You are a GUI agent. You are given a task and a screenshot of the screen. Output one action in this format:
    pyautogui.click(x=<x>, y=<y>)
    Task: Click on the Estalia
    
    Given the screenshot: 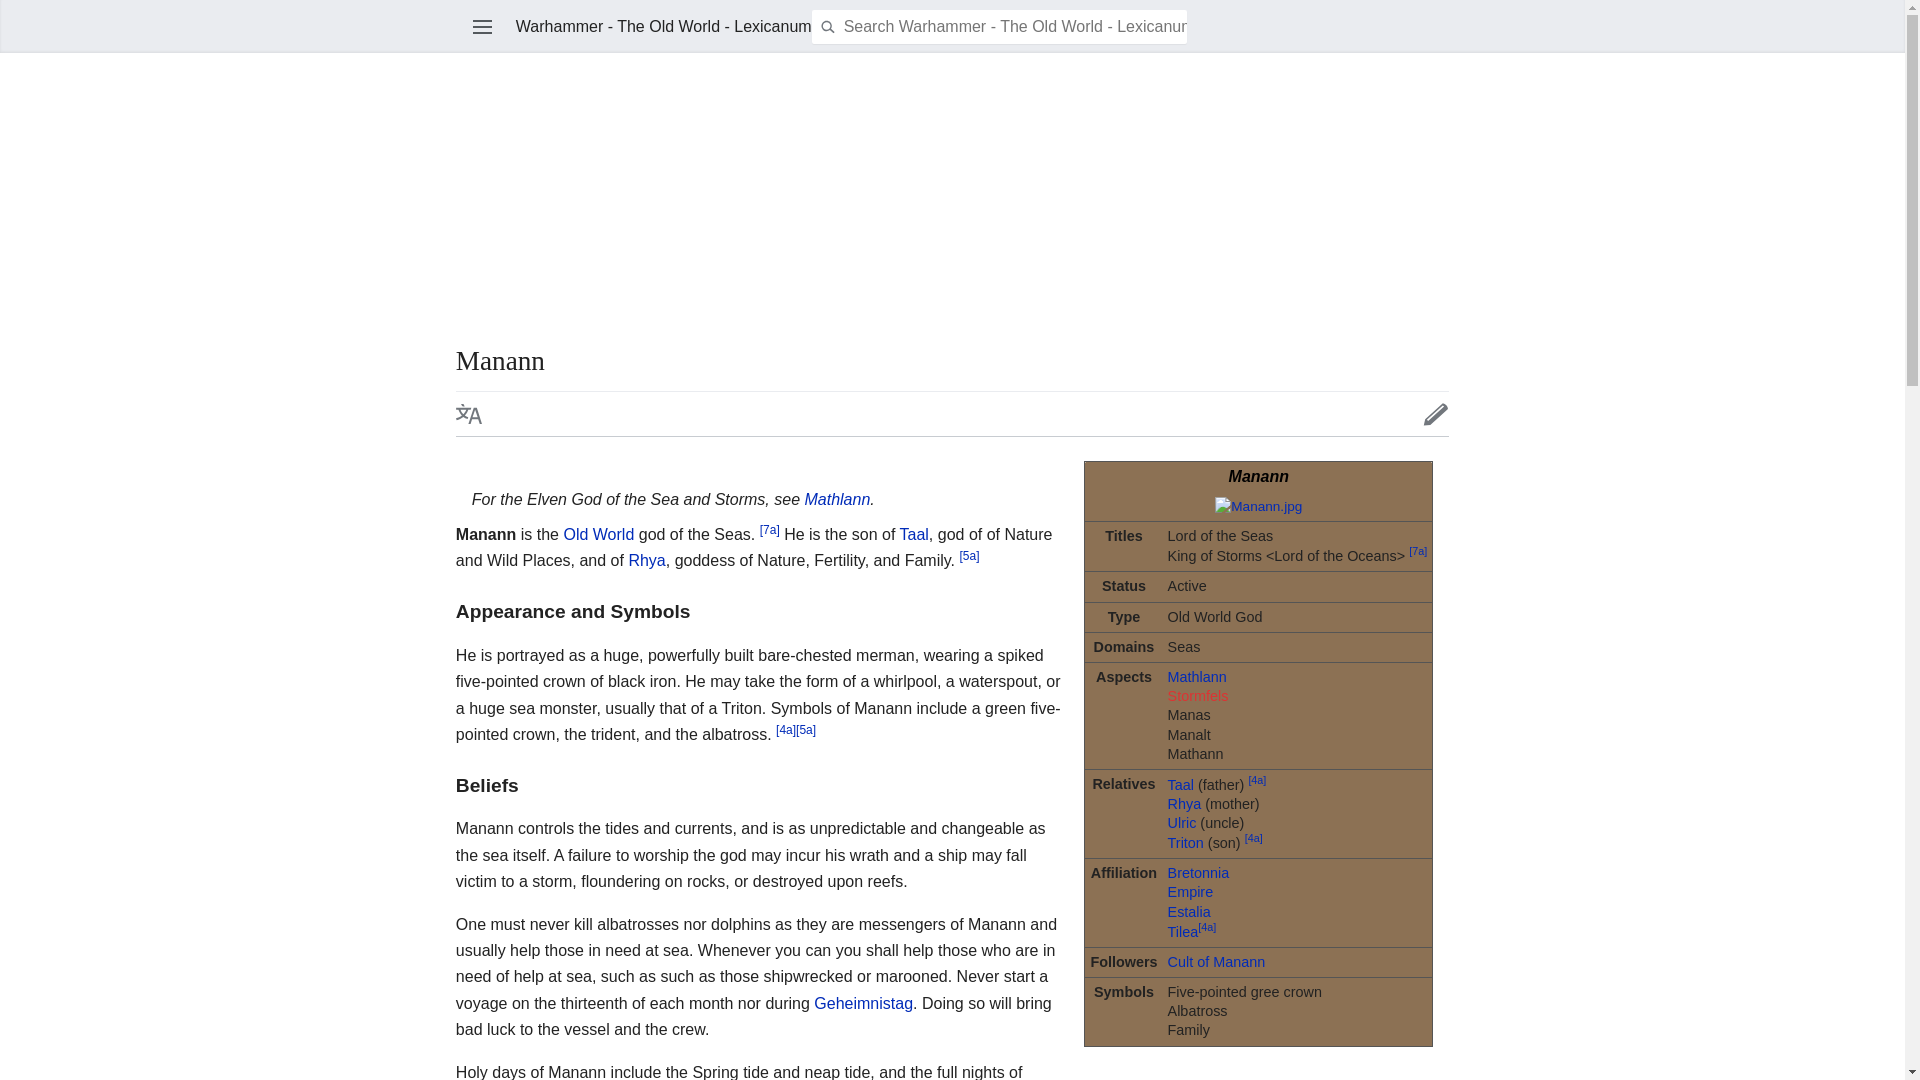 What is the action you would take?
    pyautogui.click(x=1189, y=912)
    